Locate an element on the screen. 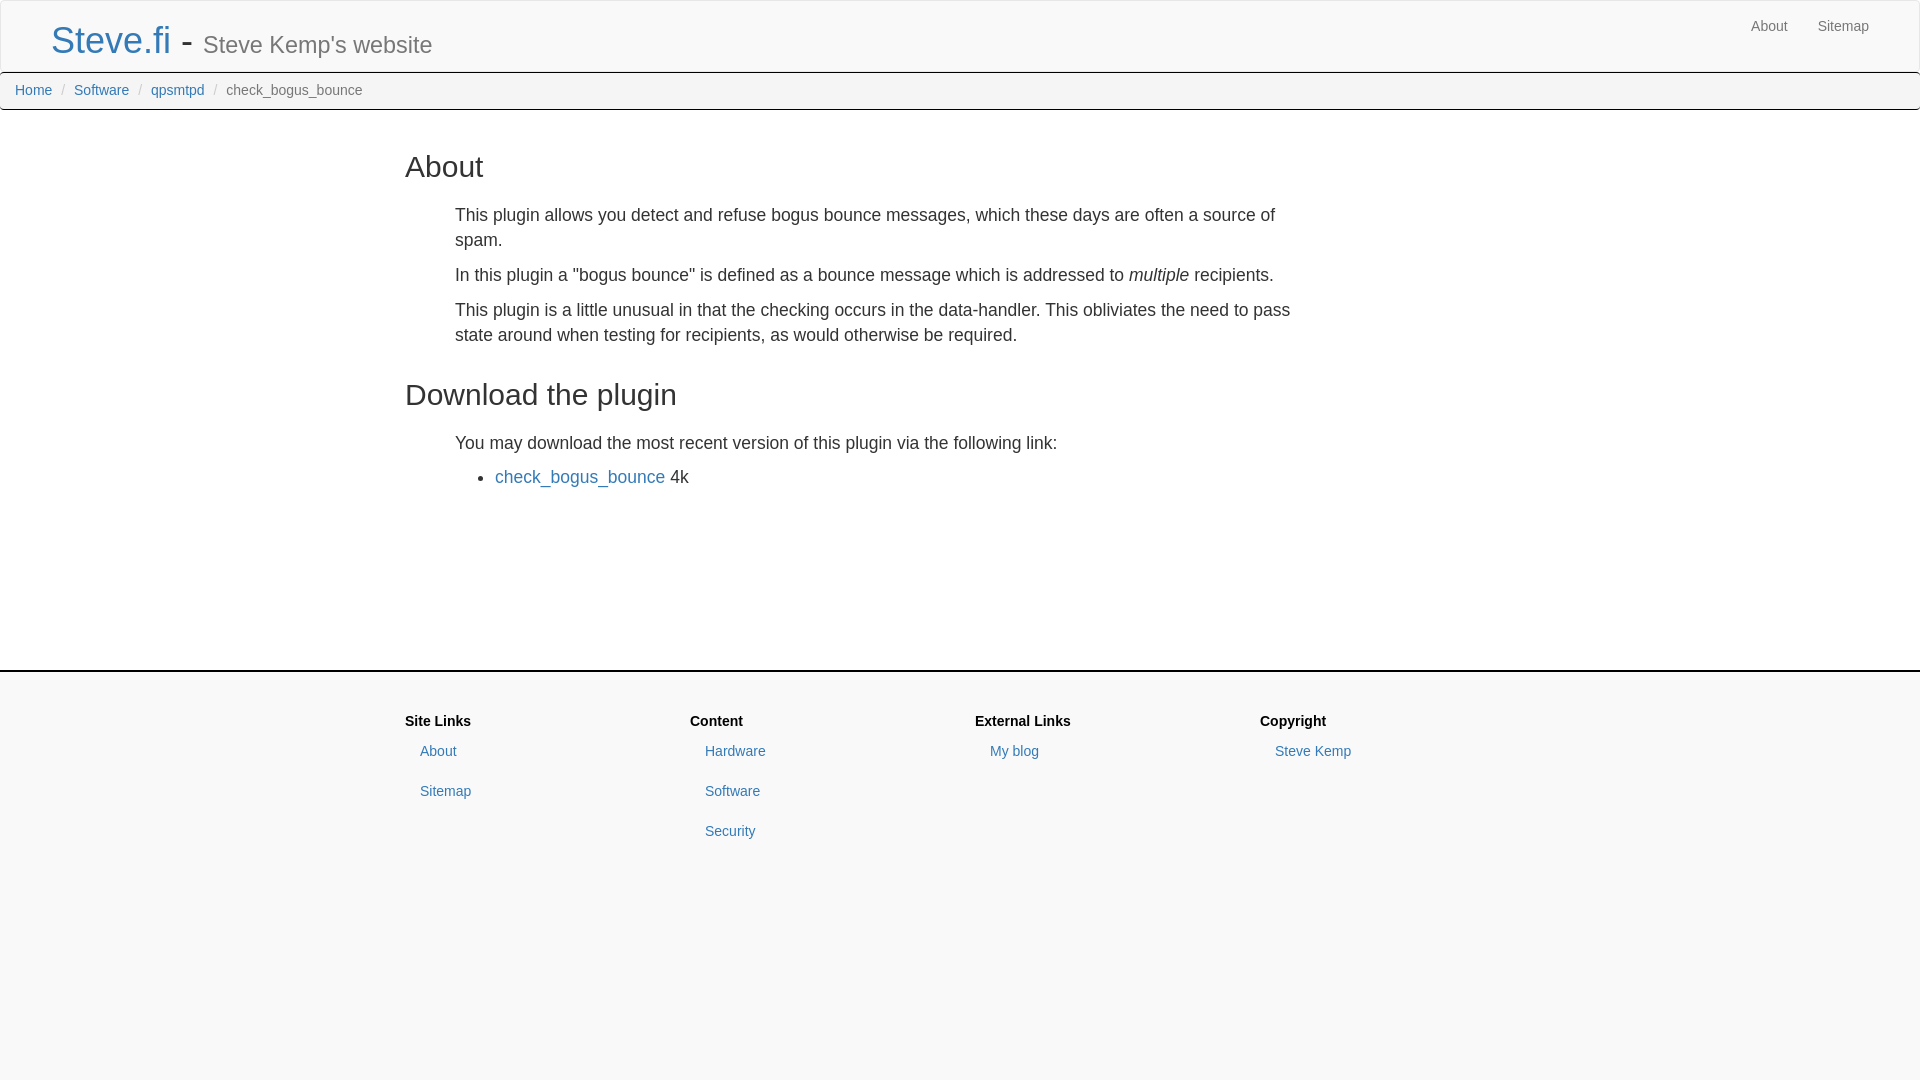 This screenshot has height=1080, width=1920. Security is located at coordinates (816, 832).